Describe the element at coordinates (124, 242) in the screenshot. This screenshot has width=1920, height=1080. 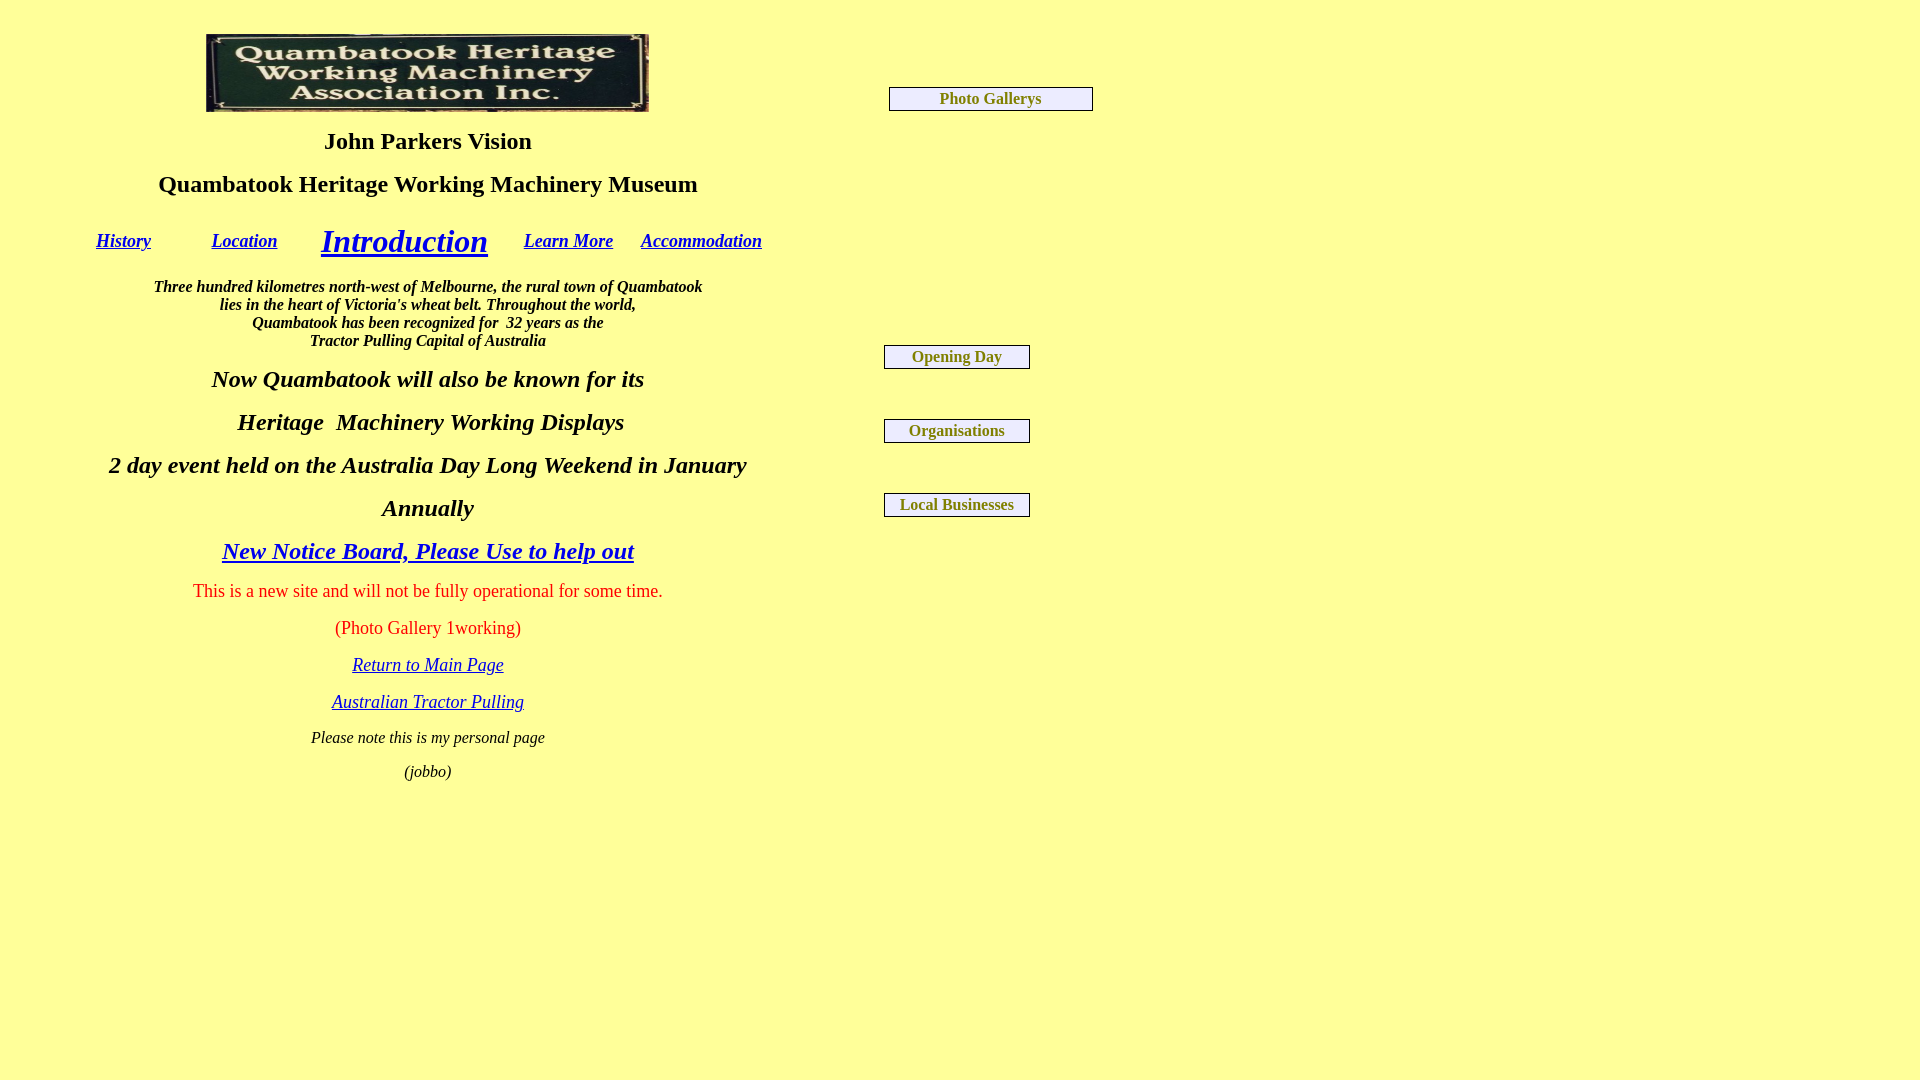
I see `History` at that location.